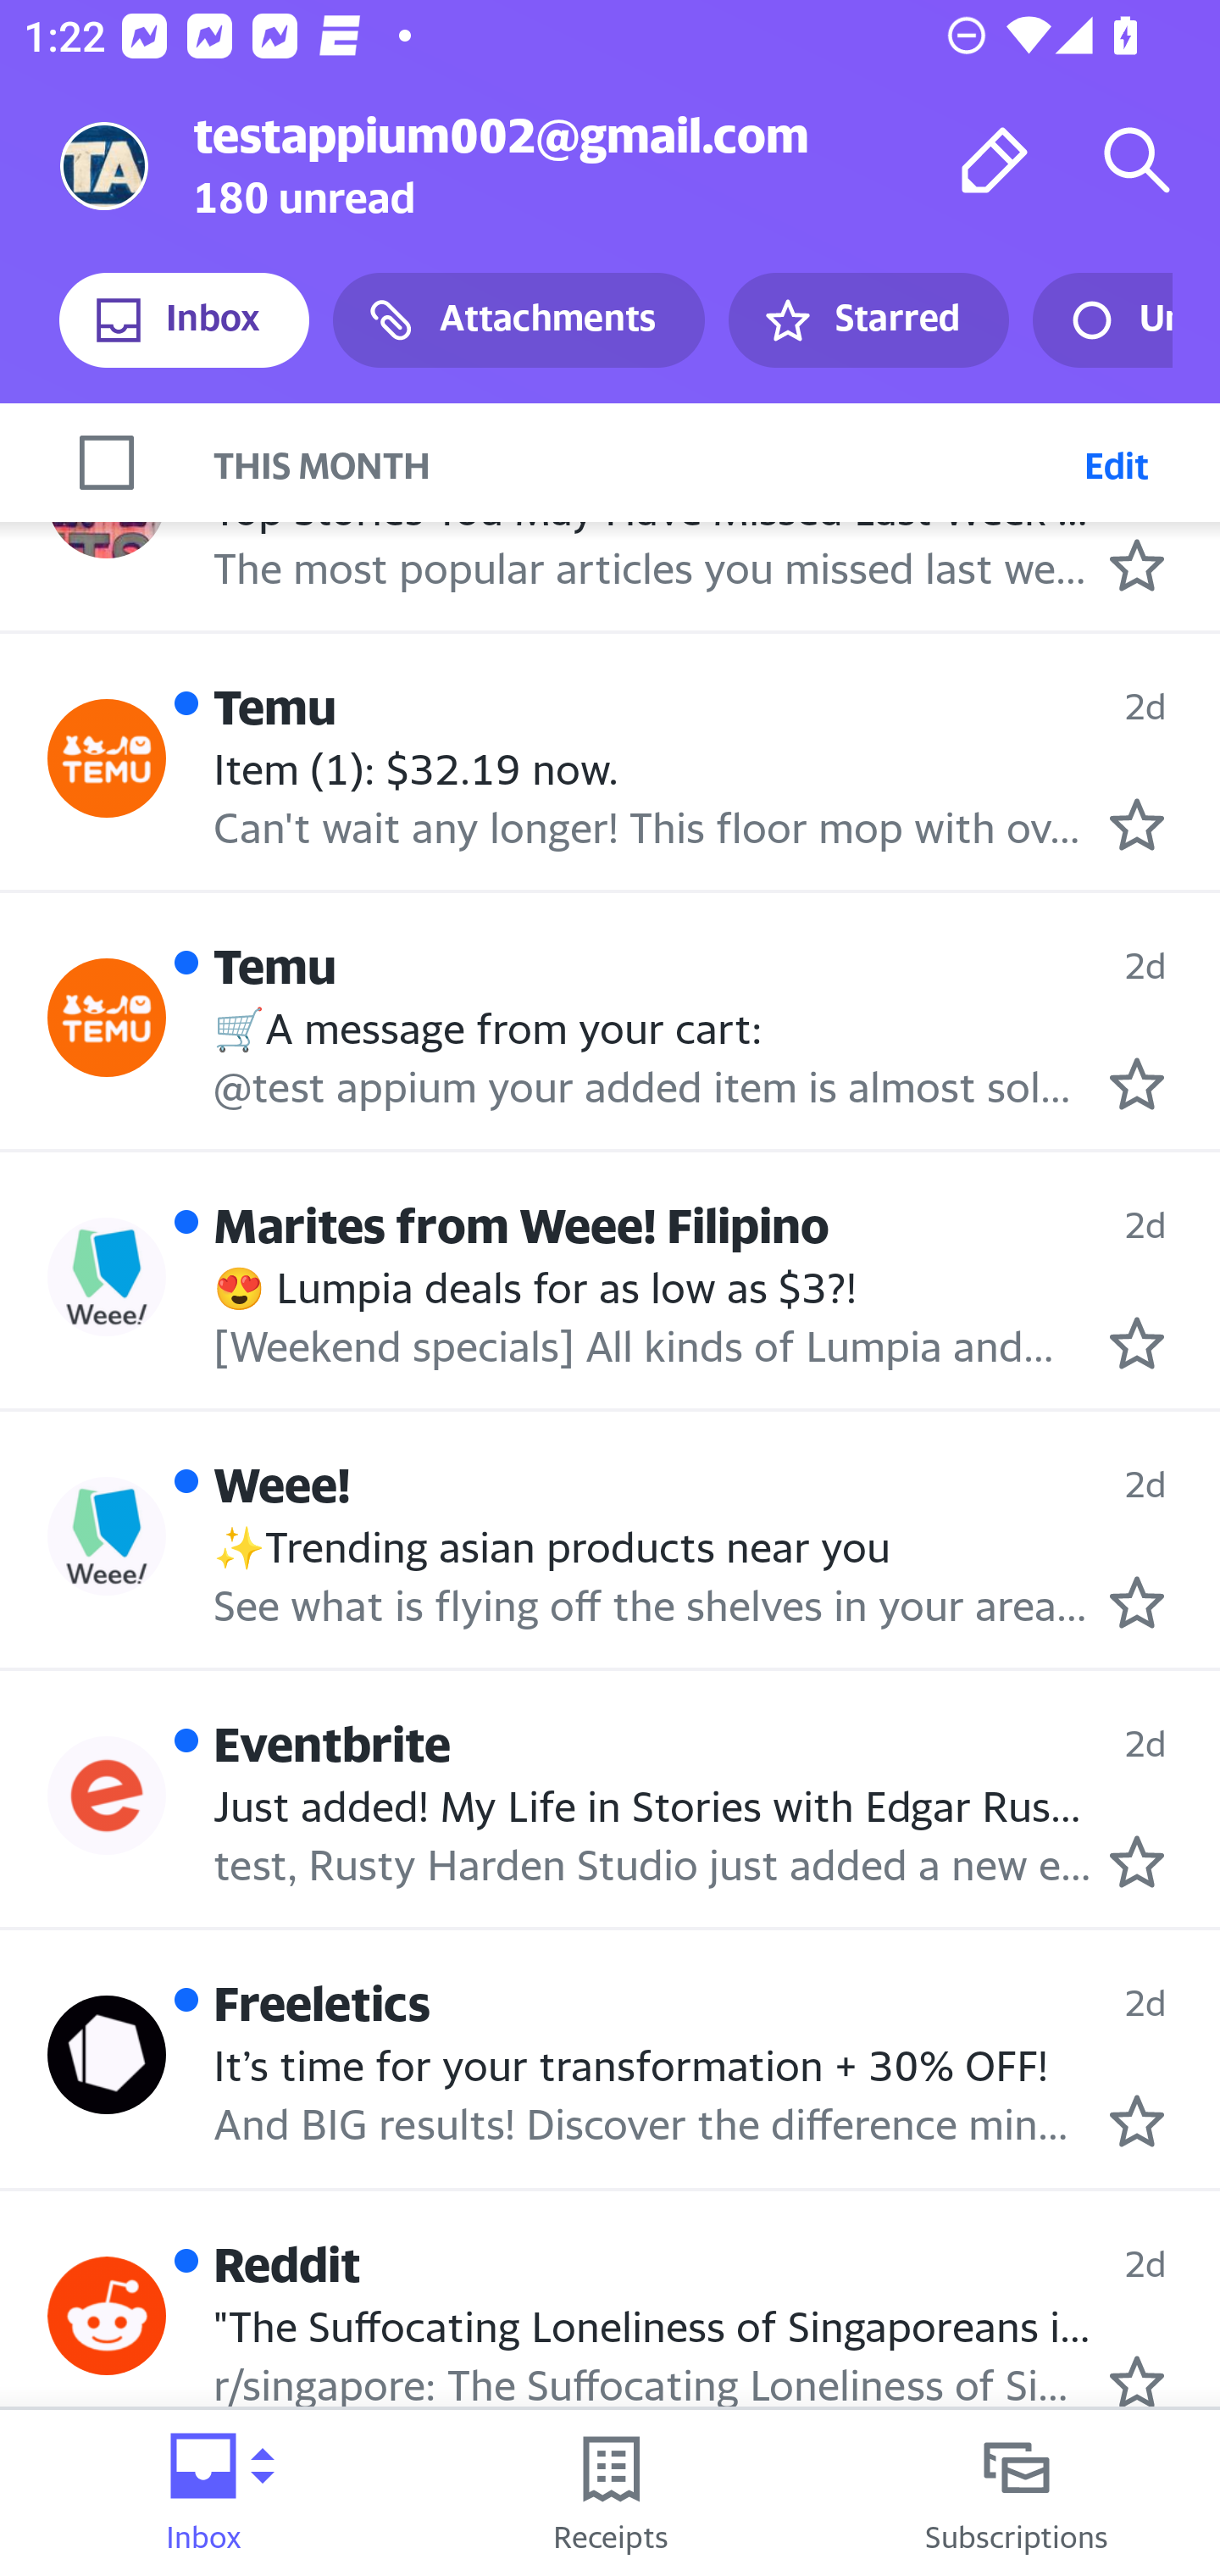  What do you see at coordinates (1137, 1861) in the screenshot?
I see `Mark as starred.` at bounding box center [1137, 1861].